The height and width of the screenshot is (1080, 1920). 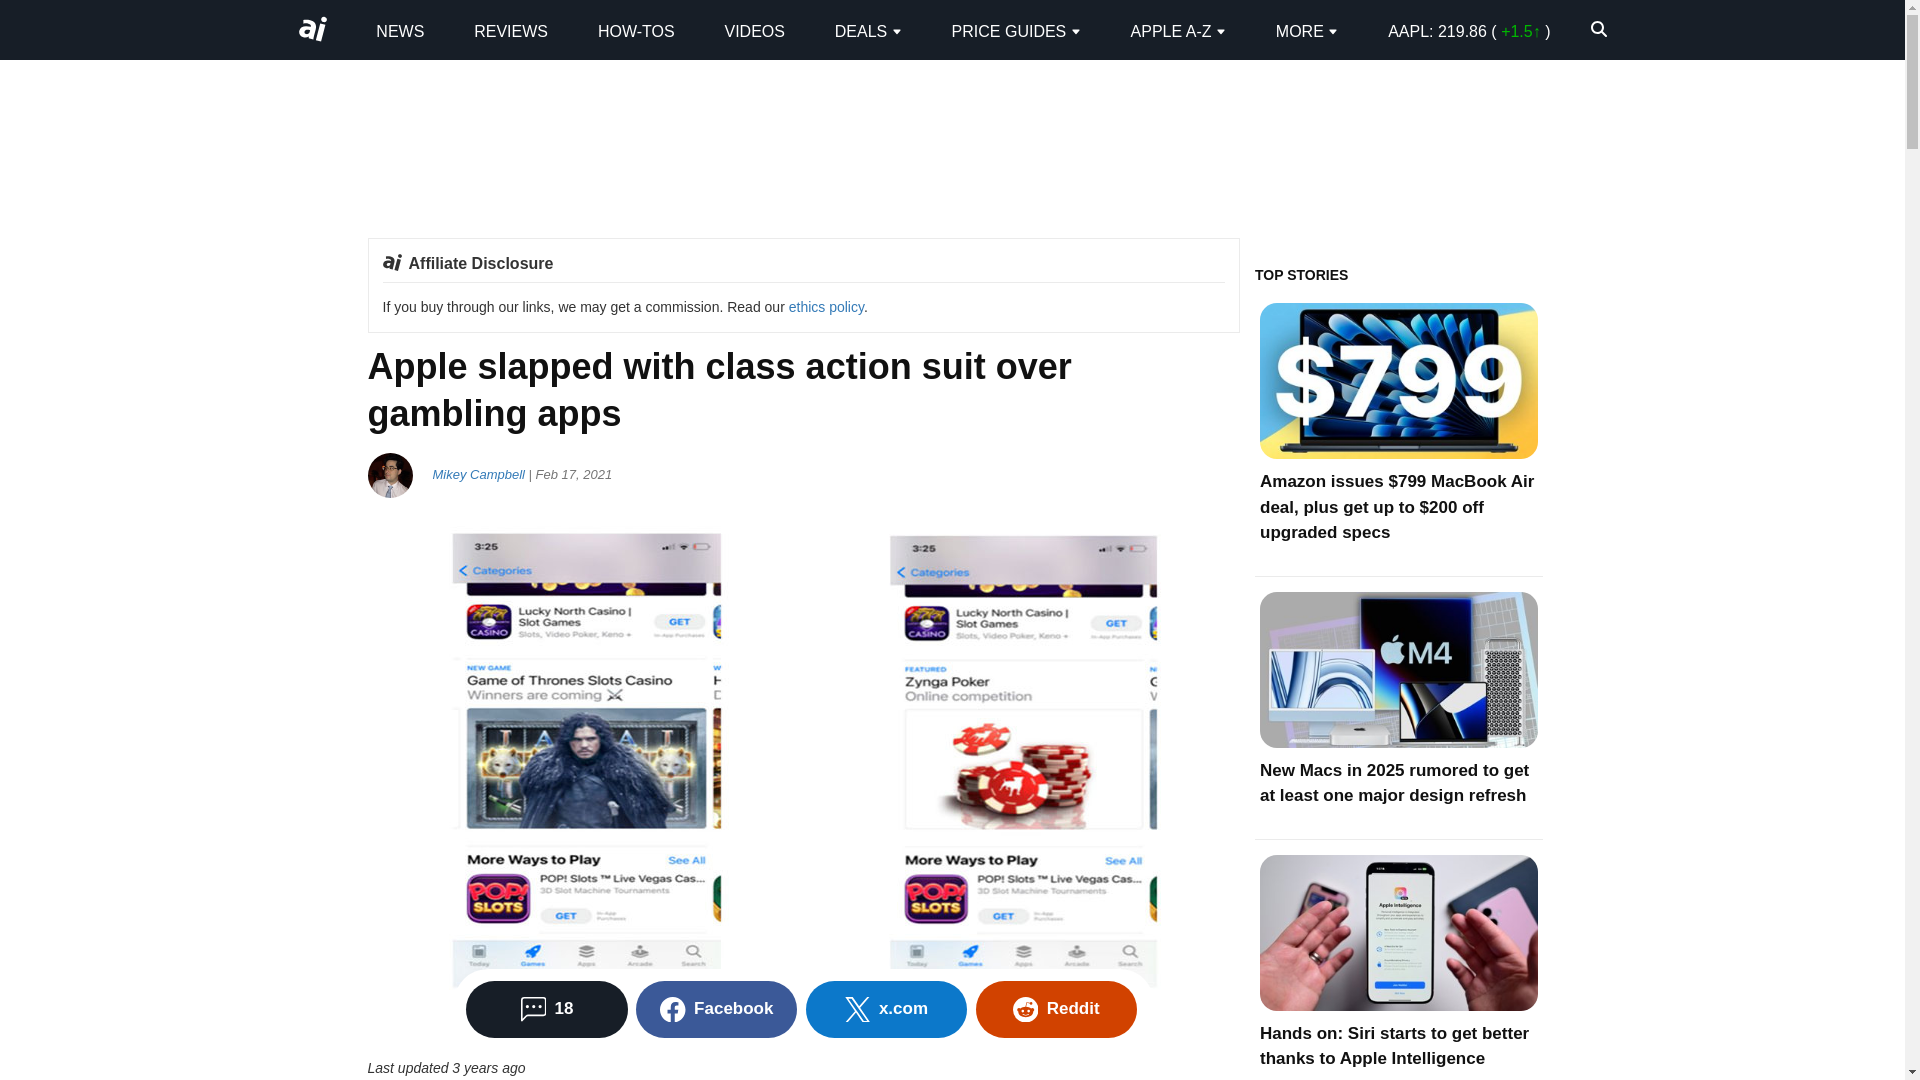 What do you see at coordinates (400, 30) in the screenshot?
I see `NEWS` at bounding box center [400, 30].